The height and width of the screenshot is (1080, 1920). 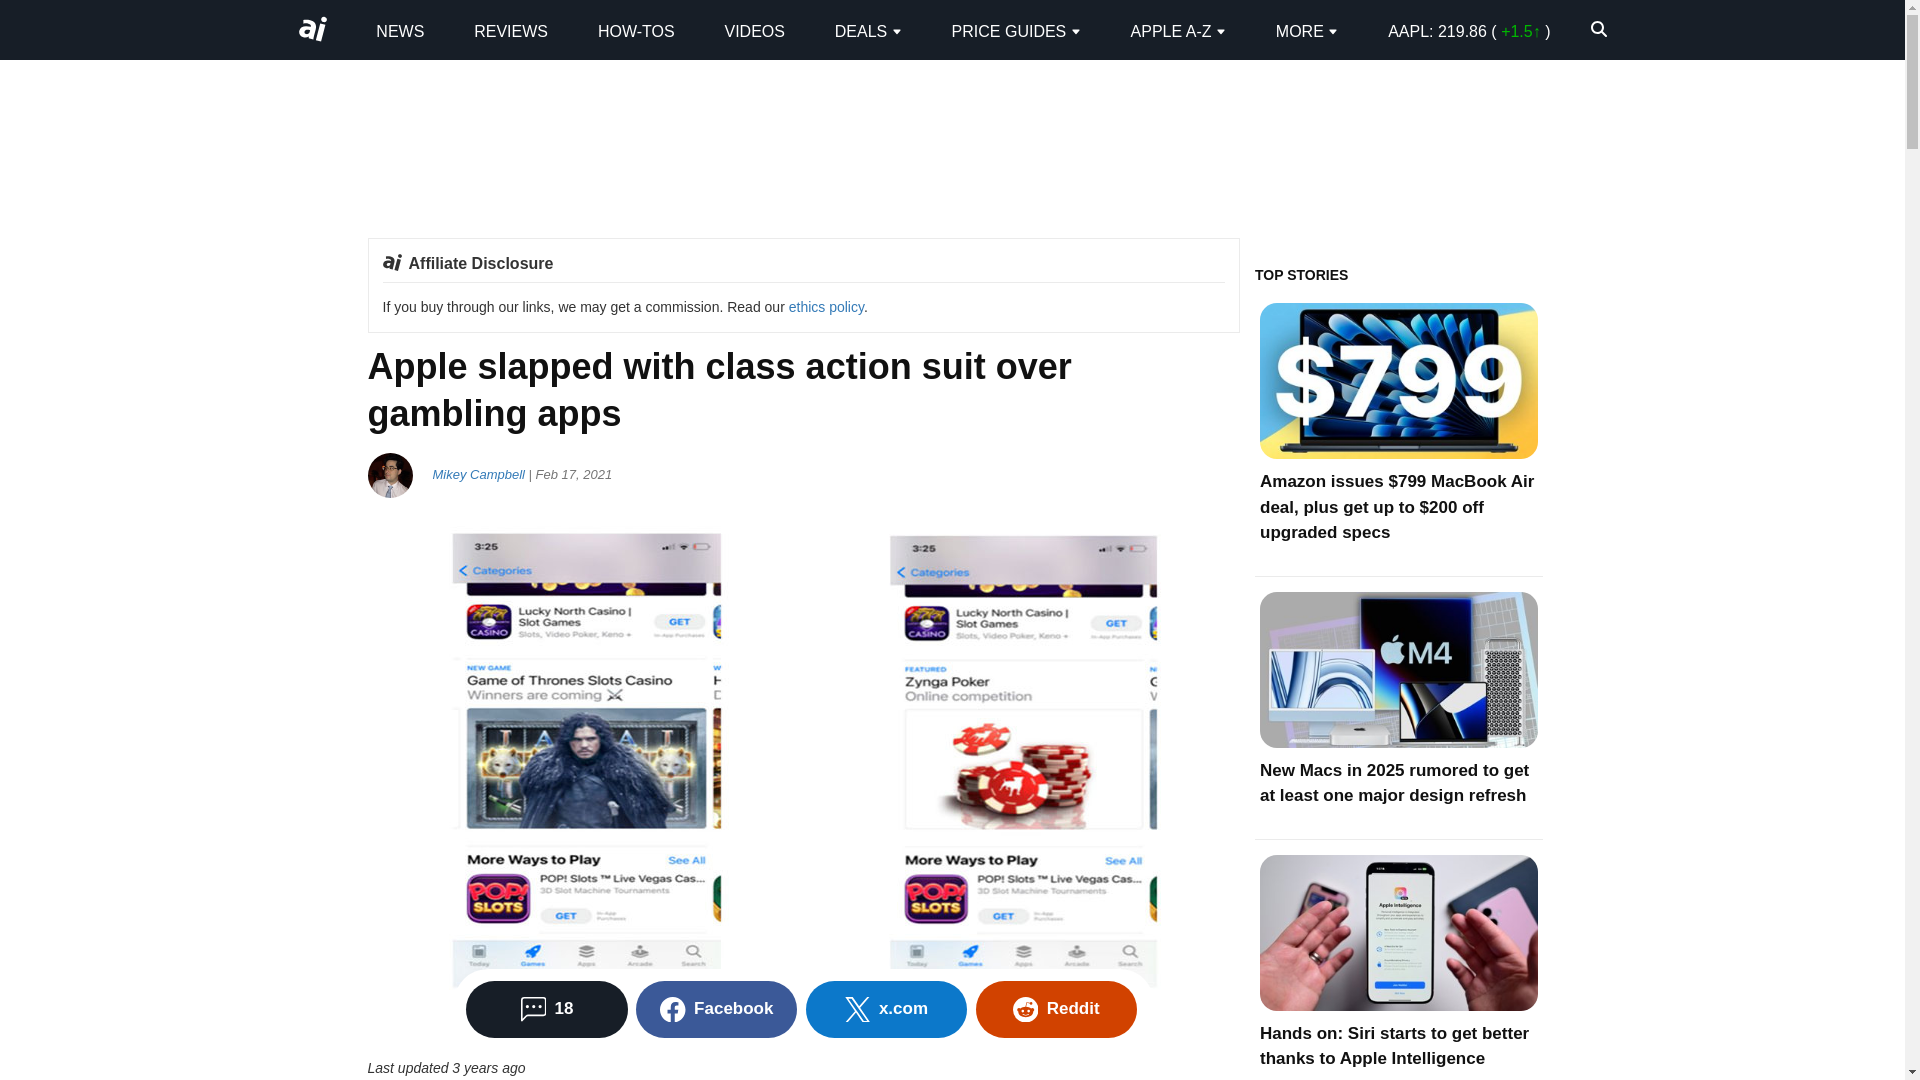 What do you see at coordinates (400, 30) in the screenshot?
I see `NEWS` at bounding box center [400, 30].